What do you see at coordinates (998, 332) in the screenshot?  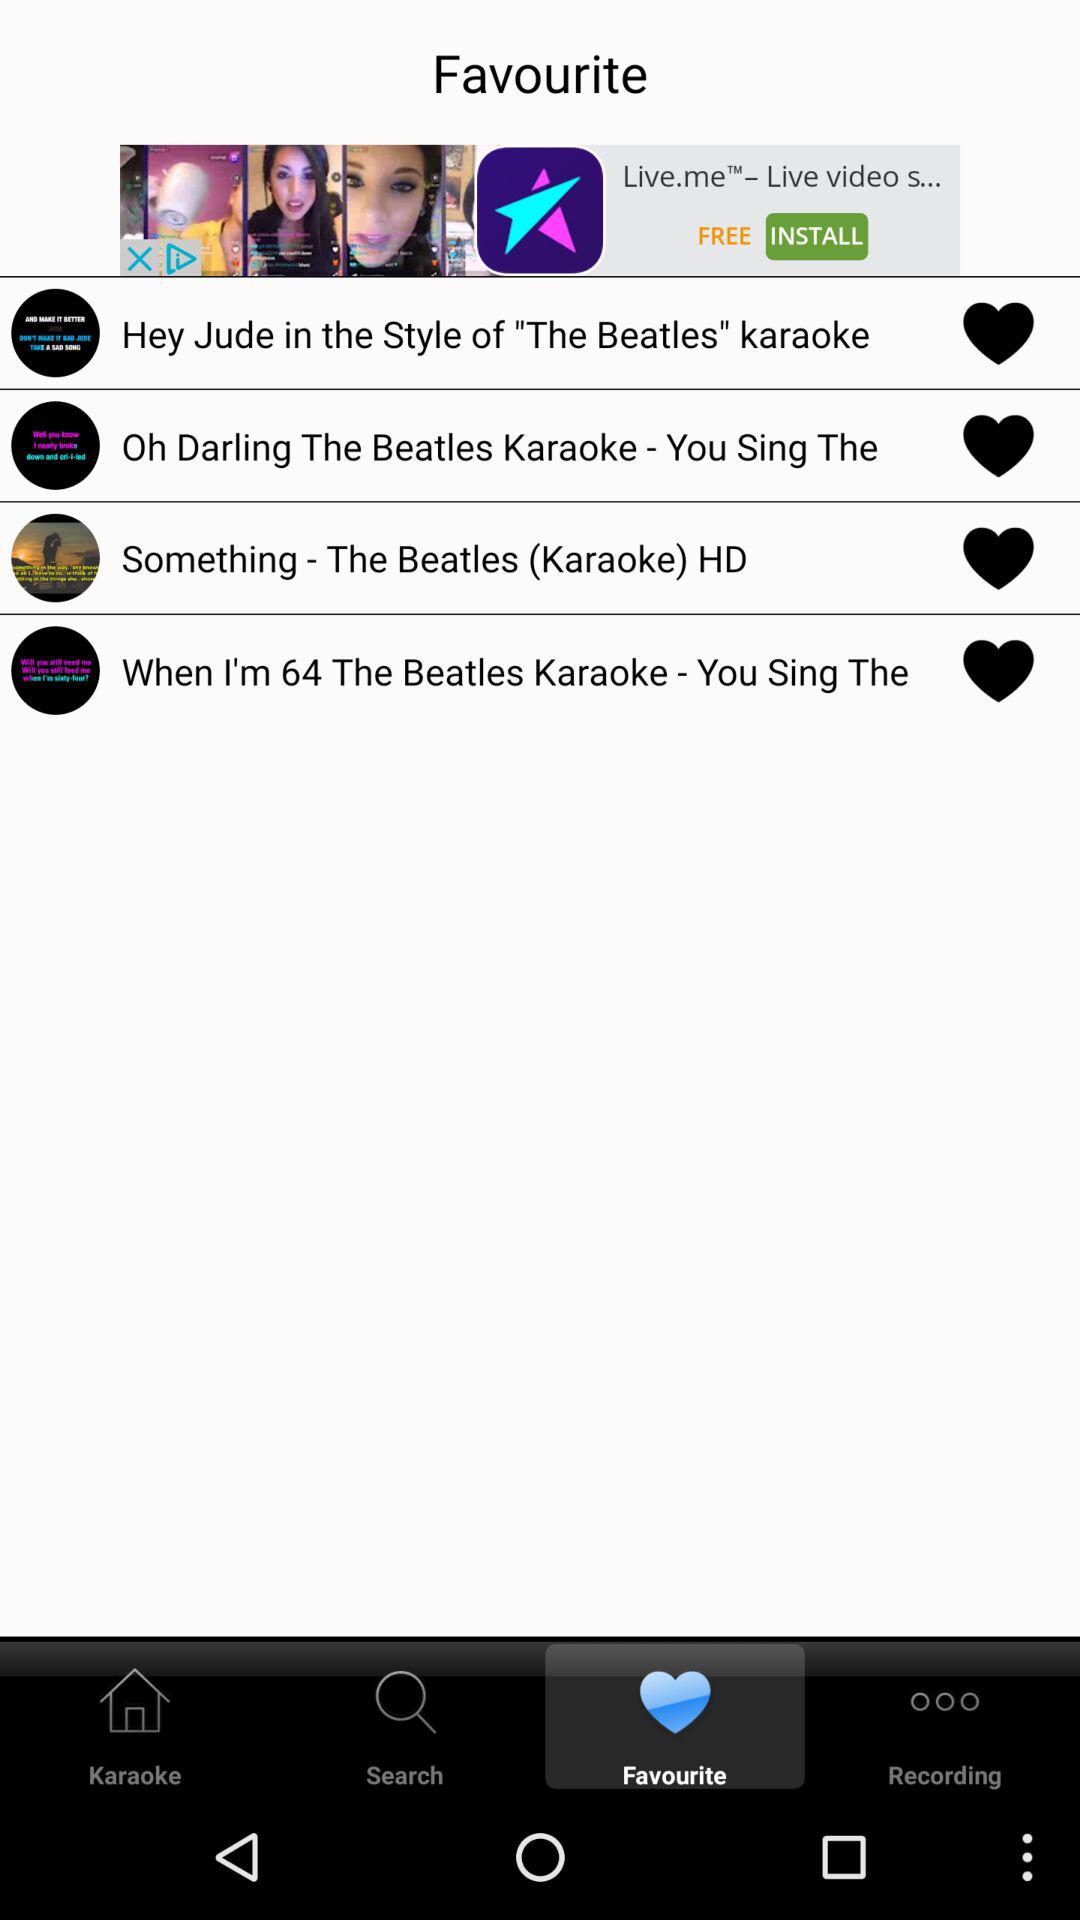 I see `favourite song` at bounding box center [998, 332].